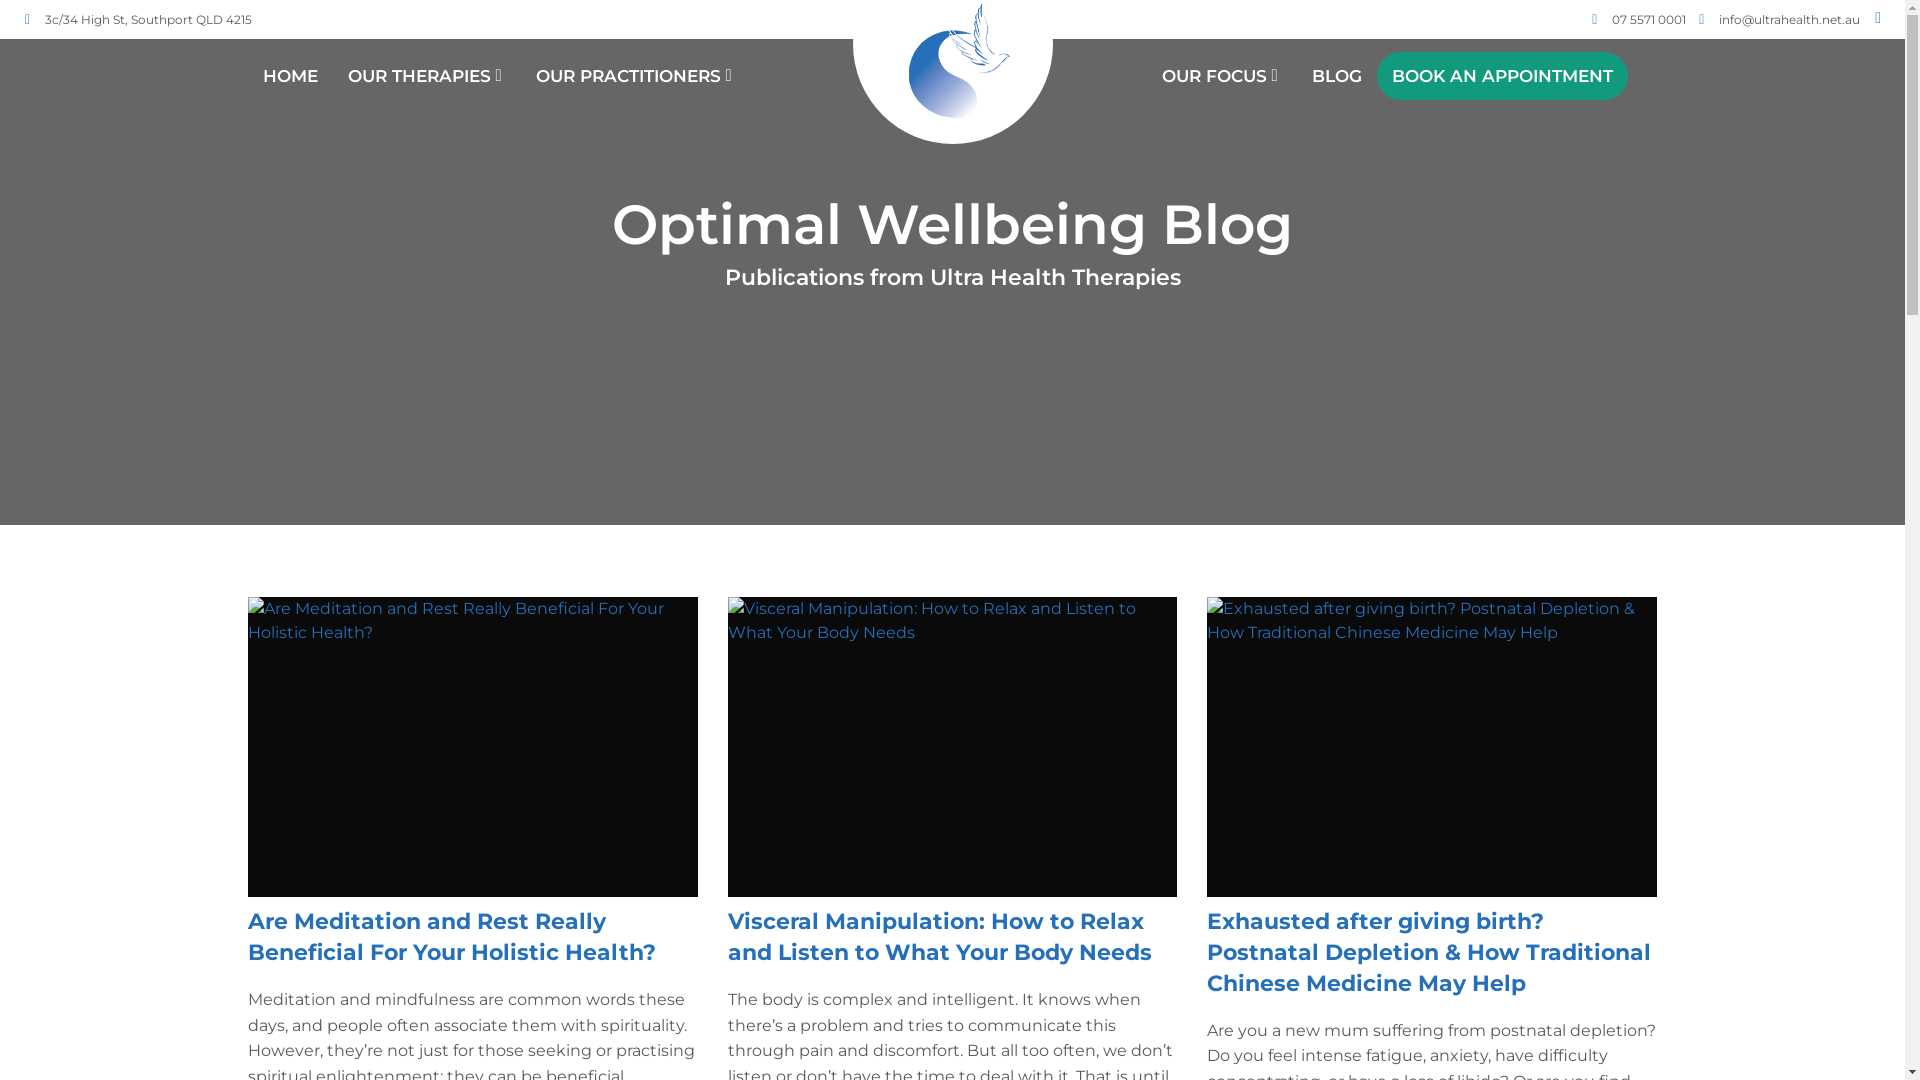 The width and height of the screenshot is (1920, 1080). I want to click on OUR PRACTITIONERS, so click(636, 76).